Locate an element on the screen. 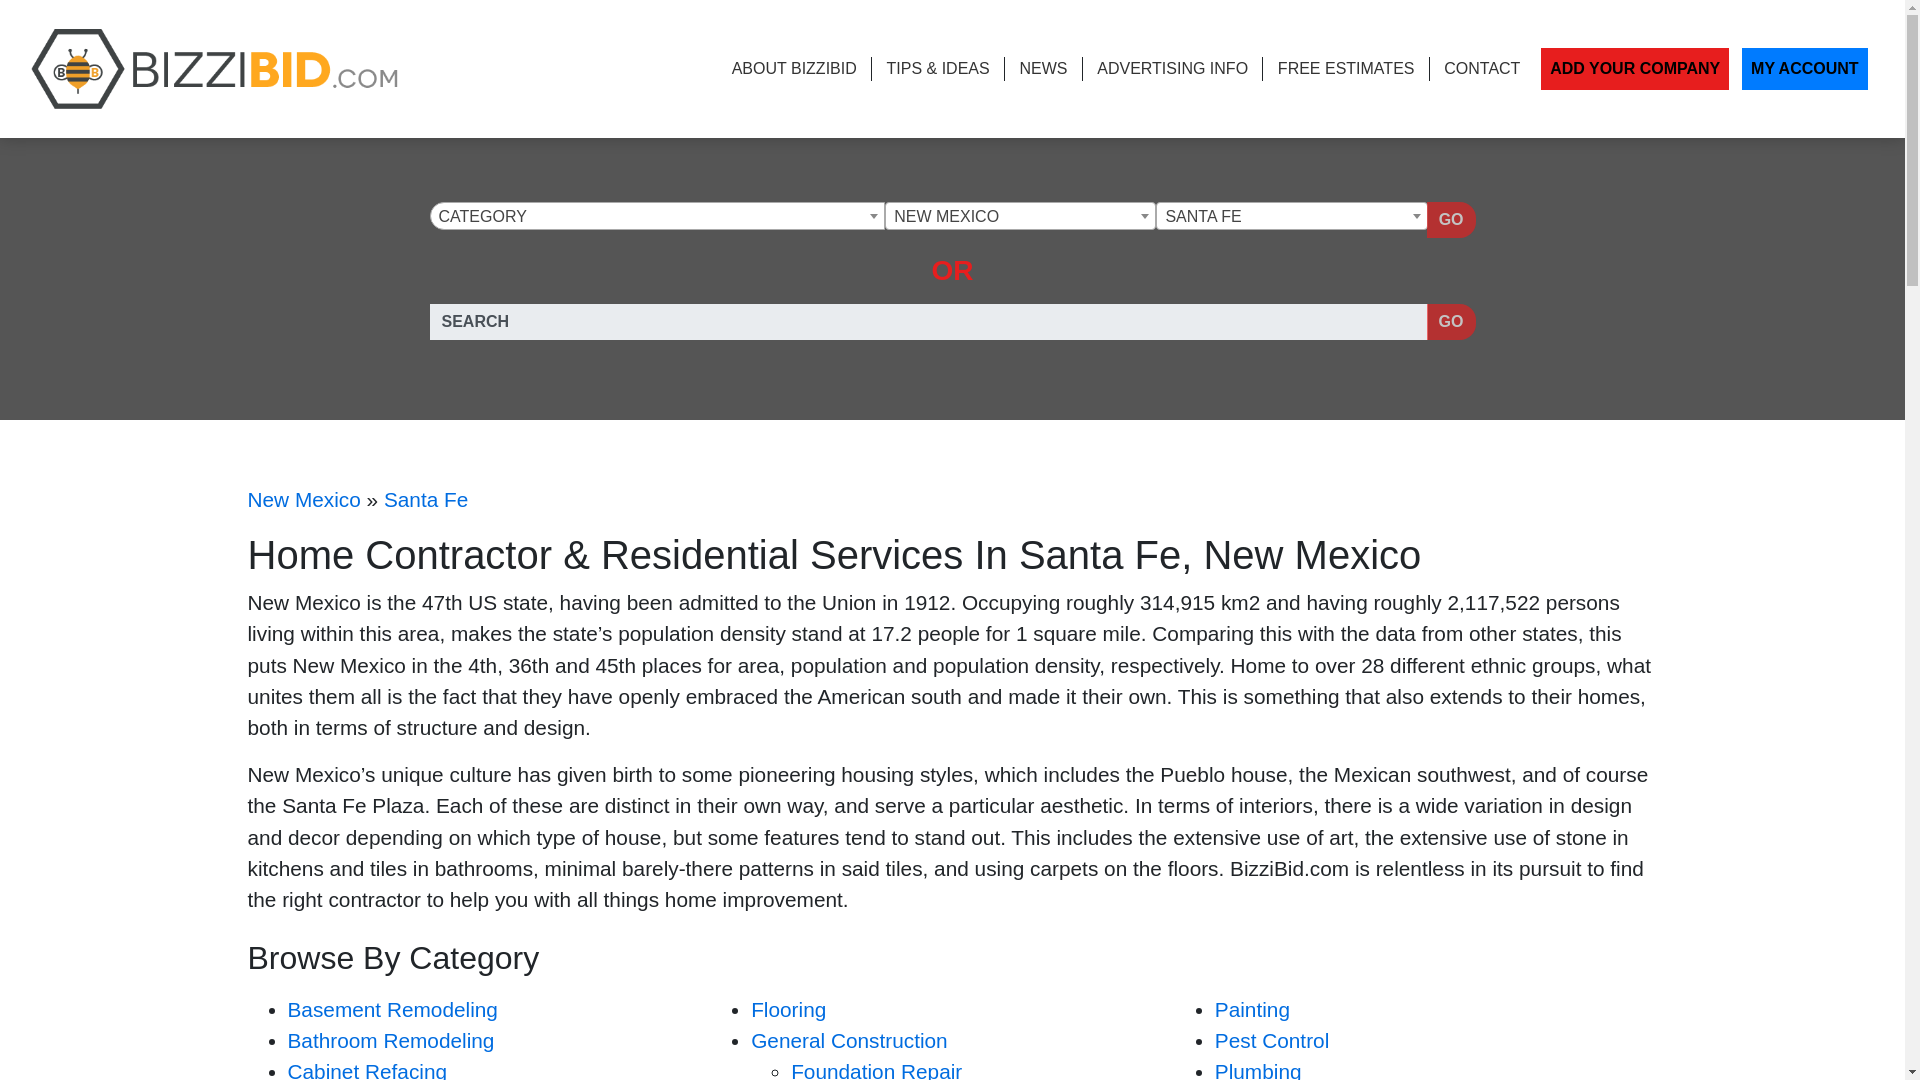 The height and width of the screenshot is (1080, 1920). ADVERTISING INFO is located at coordinates (1172, 69).